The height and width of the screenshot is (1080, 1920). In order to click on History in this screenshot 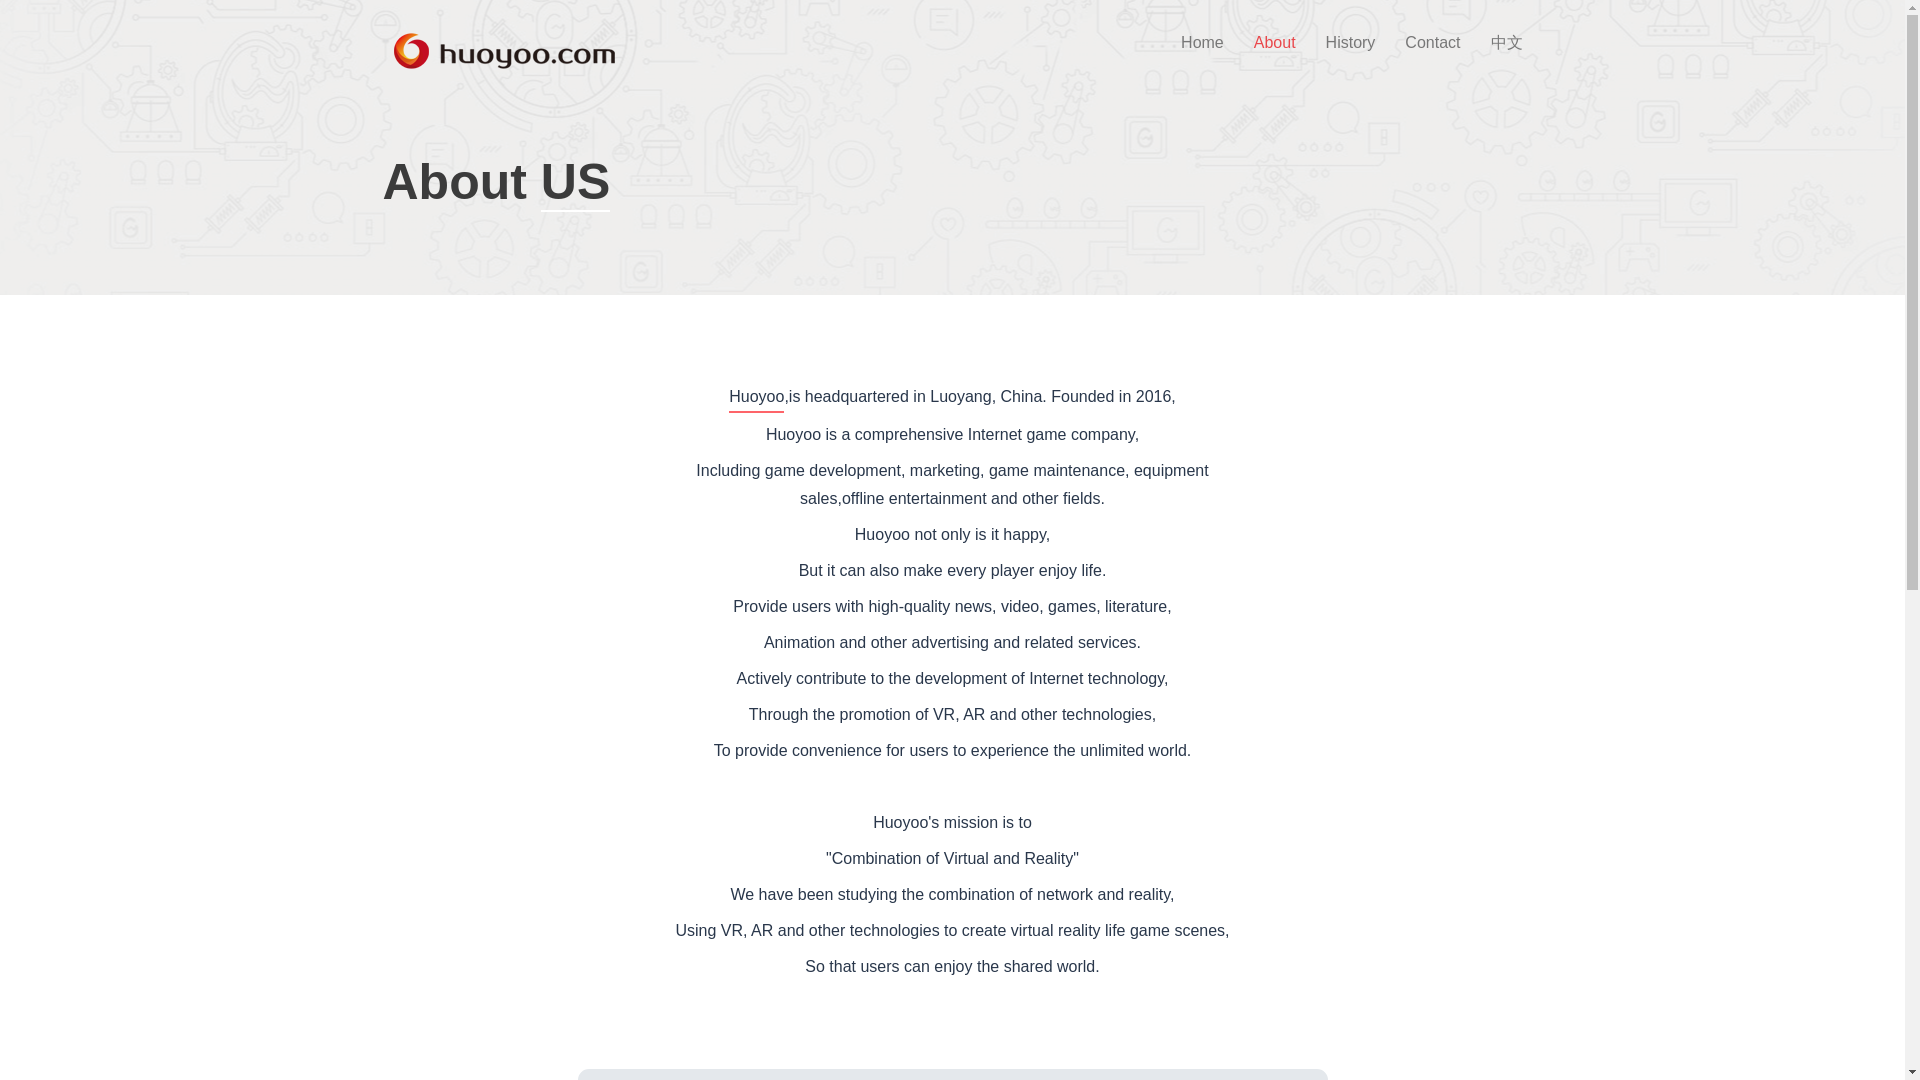, I will do `click(1350, 42)`.